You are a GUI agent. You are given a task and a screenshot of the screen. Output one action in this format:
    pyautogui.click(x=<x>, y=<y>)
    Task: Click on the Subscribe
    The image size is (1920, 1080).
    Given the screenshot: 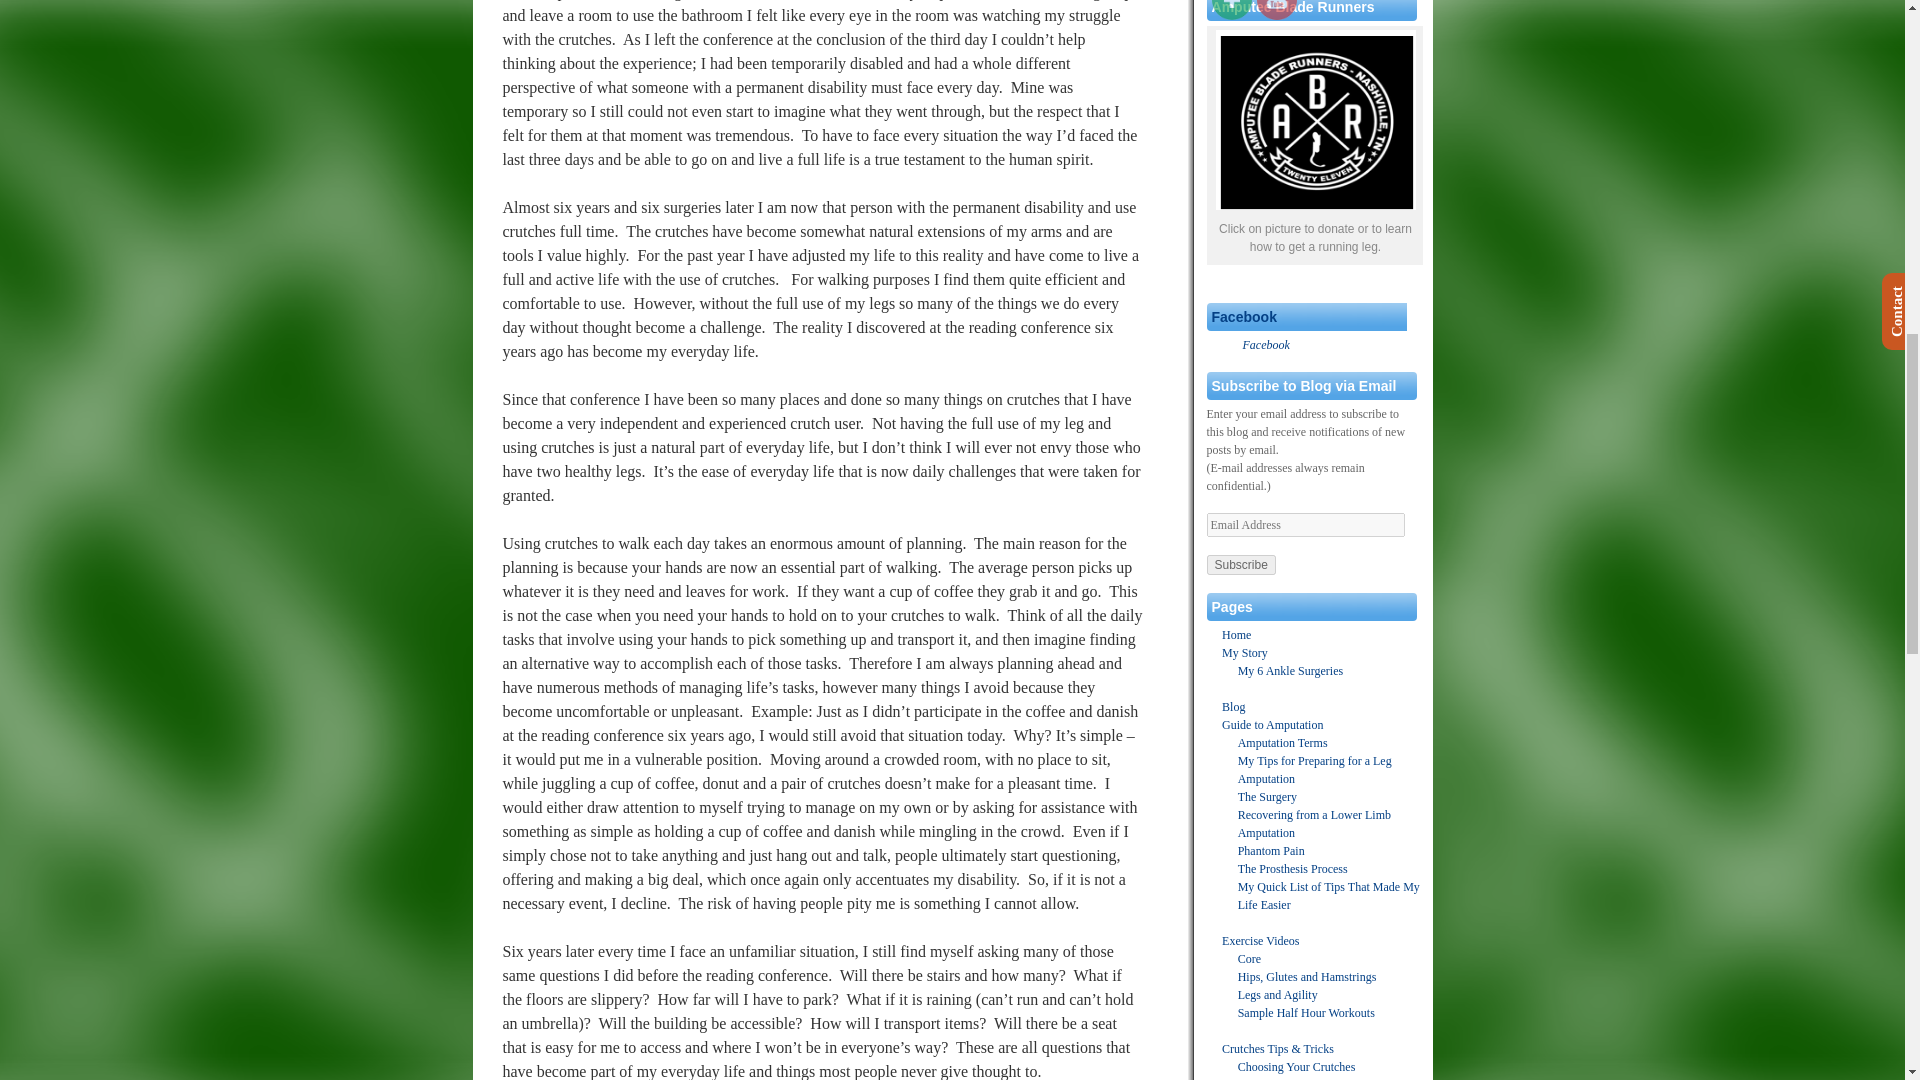 What is the action you would take?
    pyautogui.click(x=1240, y=564)
    